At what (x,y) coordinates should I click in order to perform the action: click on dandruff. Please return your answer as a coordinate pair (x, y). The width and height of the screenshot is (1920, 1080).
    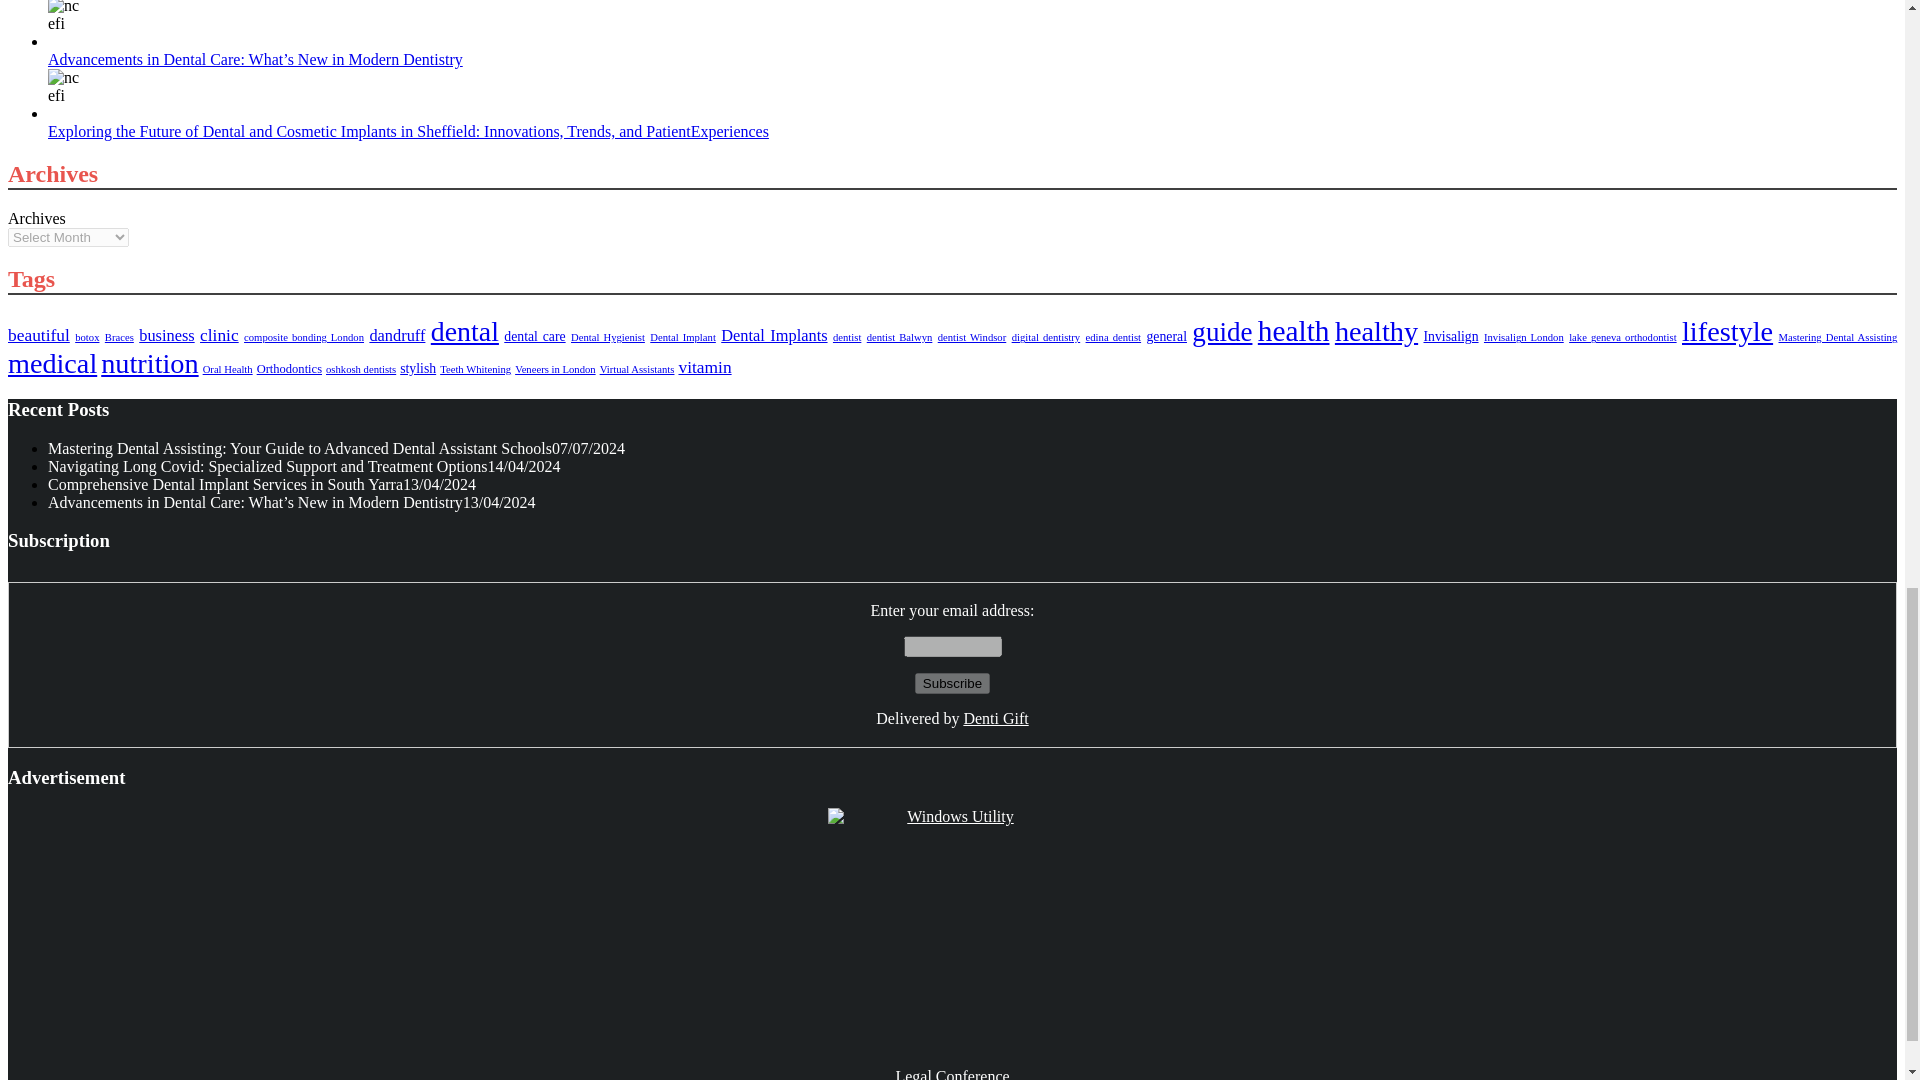
    Looking at the image, I should click on (396, 335).